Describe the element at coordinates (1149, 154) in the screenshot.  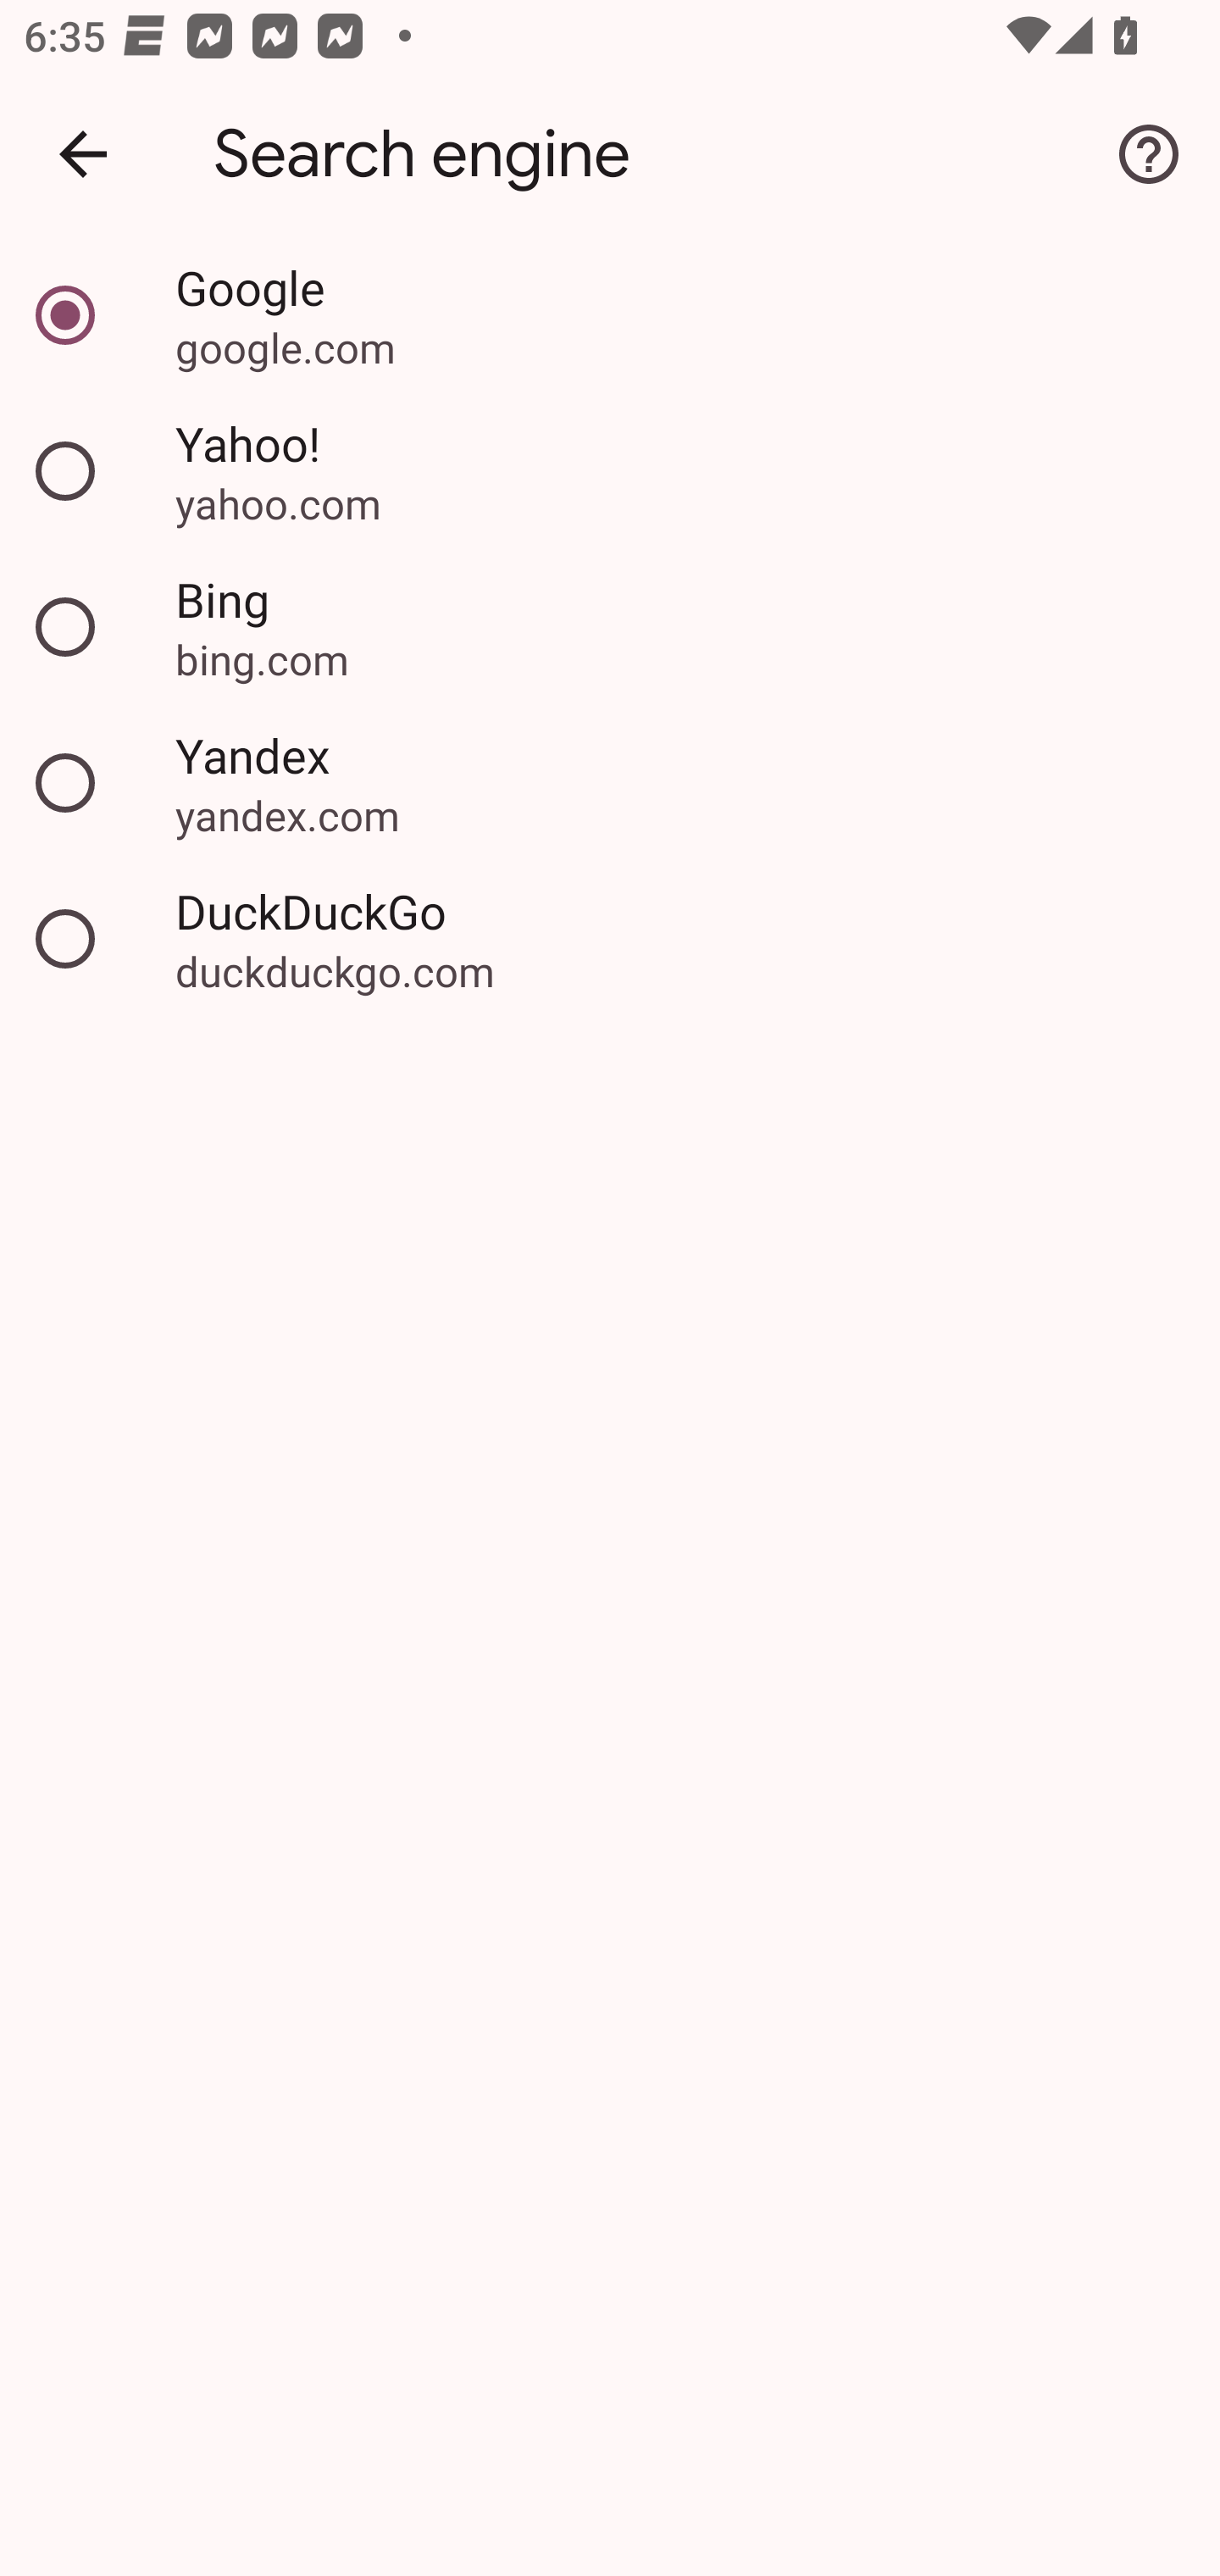
I see `Help & feedback` at that location.